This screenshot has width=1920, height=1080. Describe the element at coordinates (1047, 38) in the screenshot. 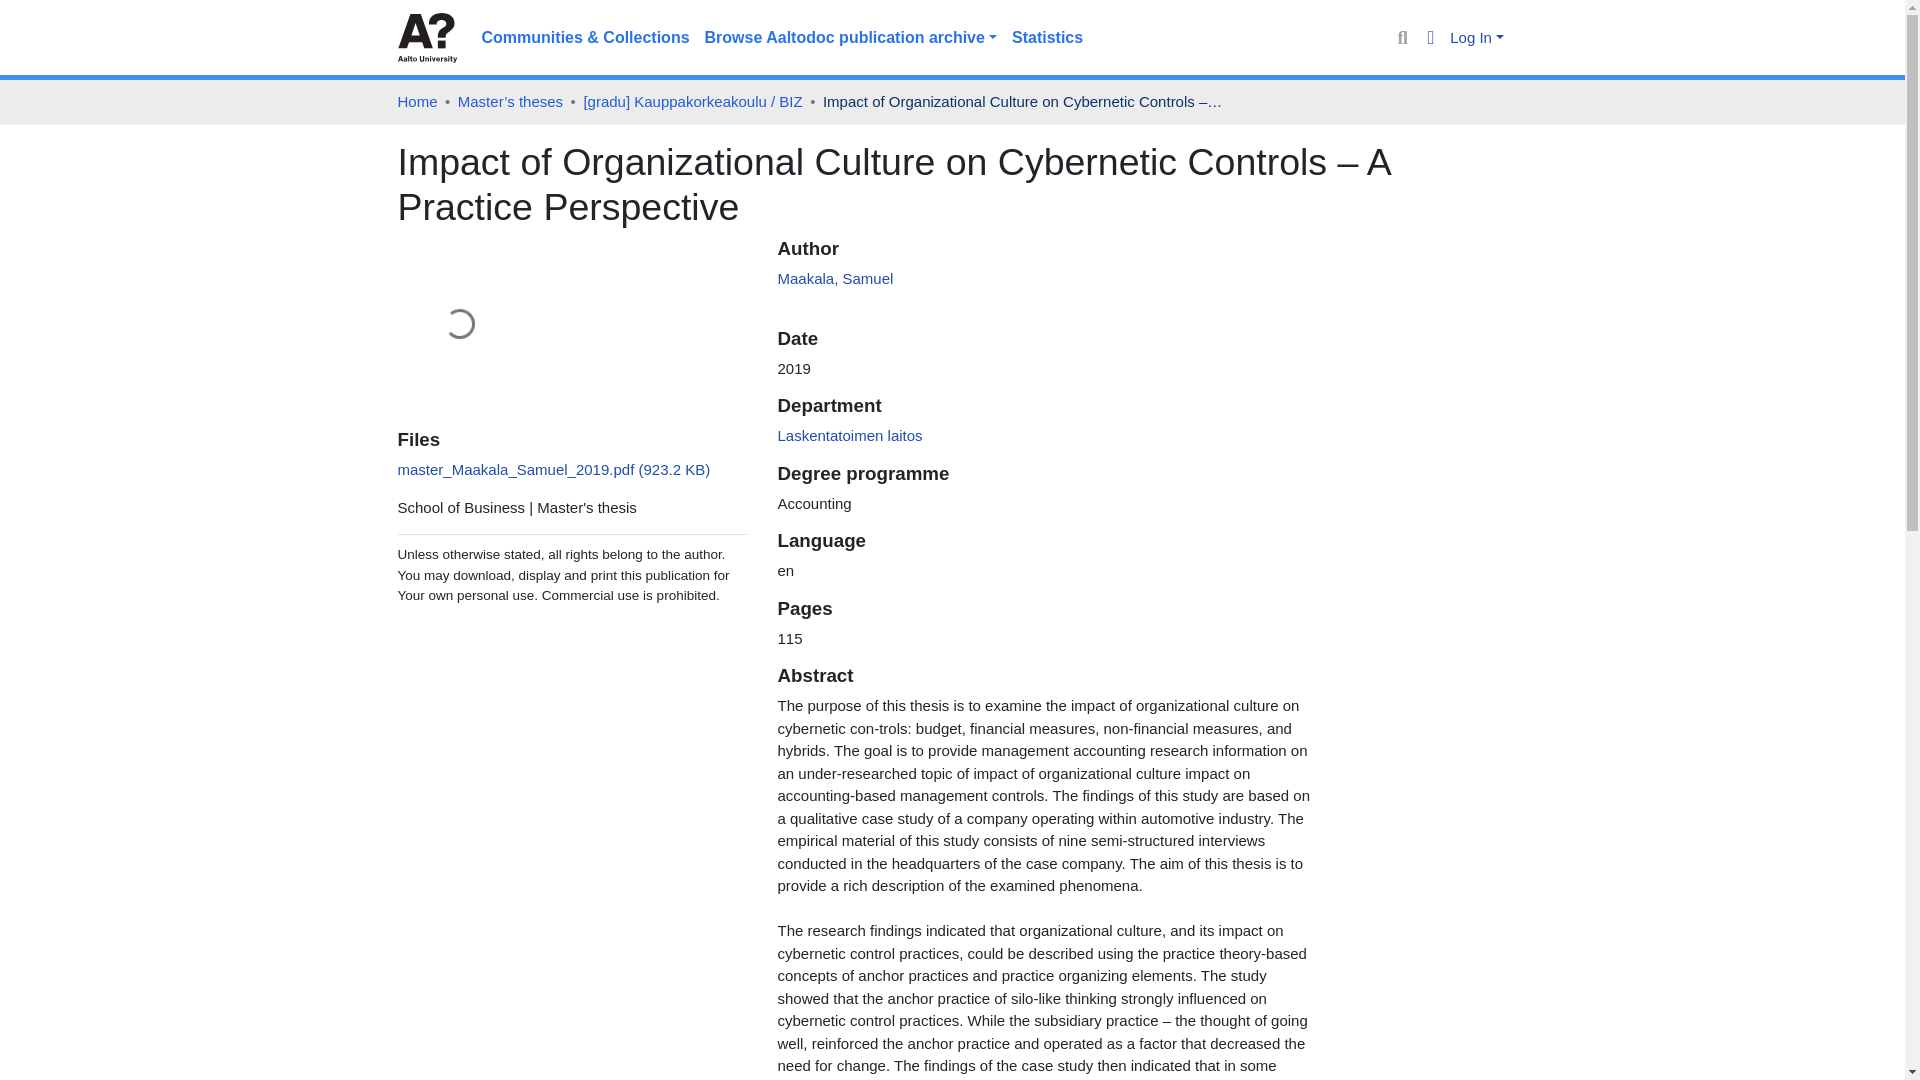

I see `Statistics` at that location.